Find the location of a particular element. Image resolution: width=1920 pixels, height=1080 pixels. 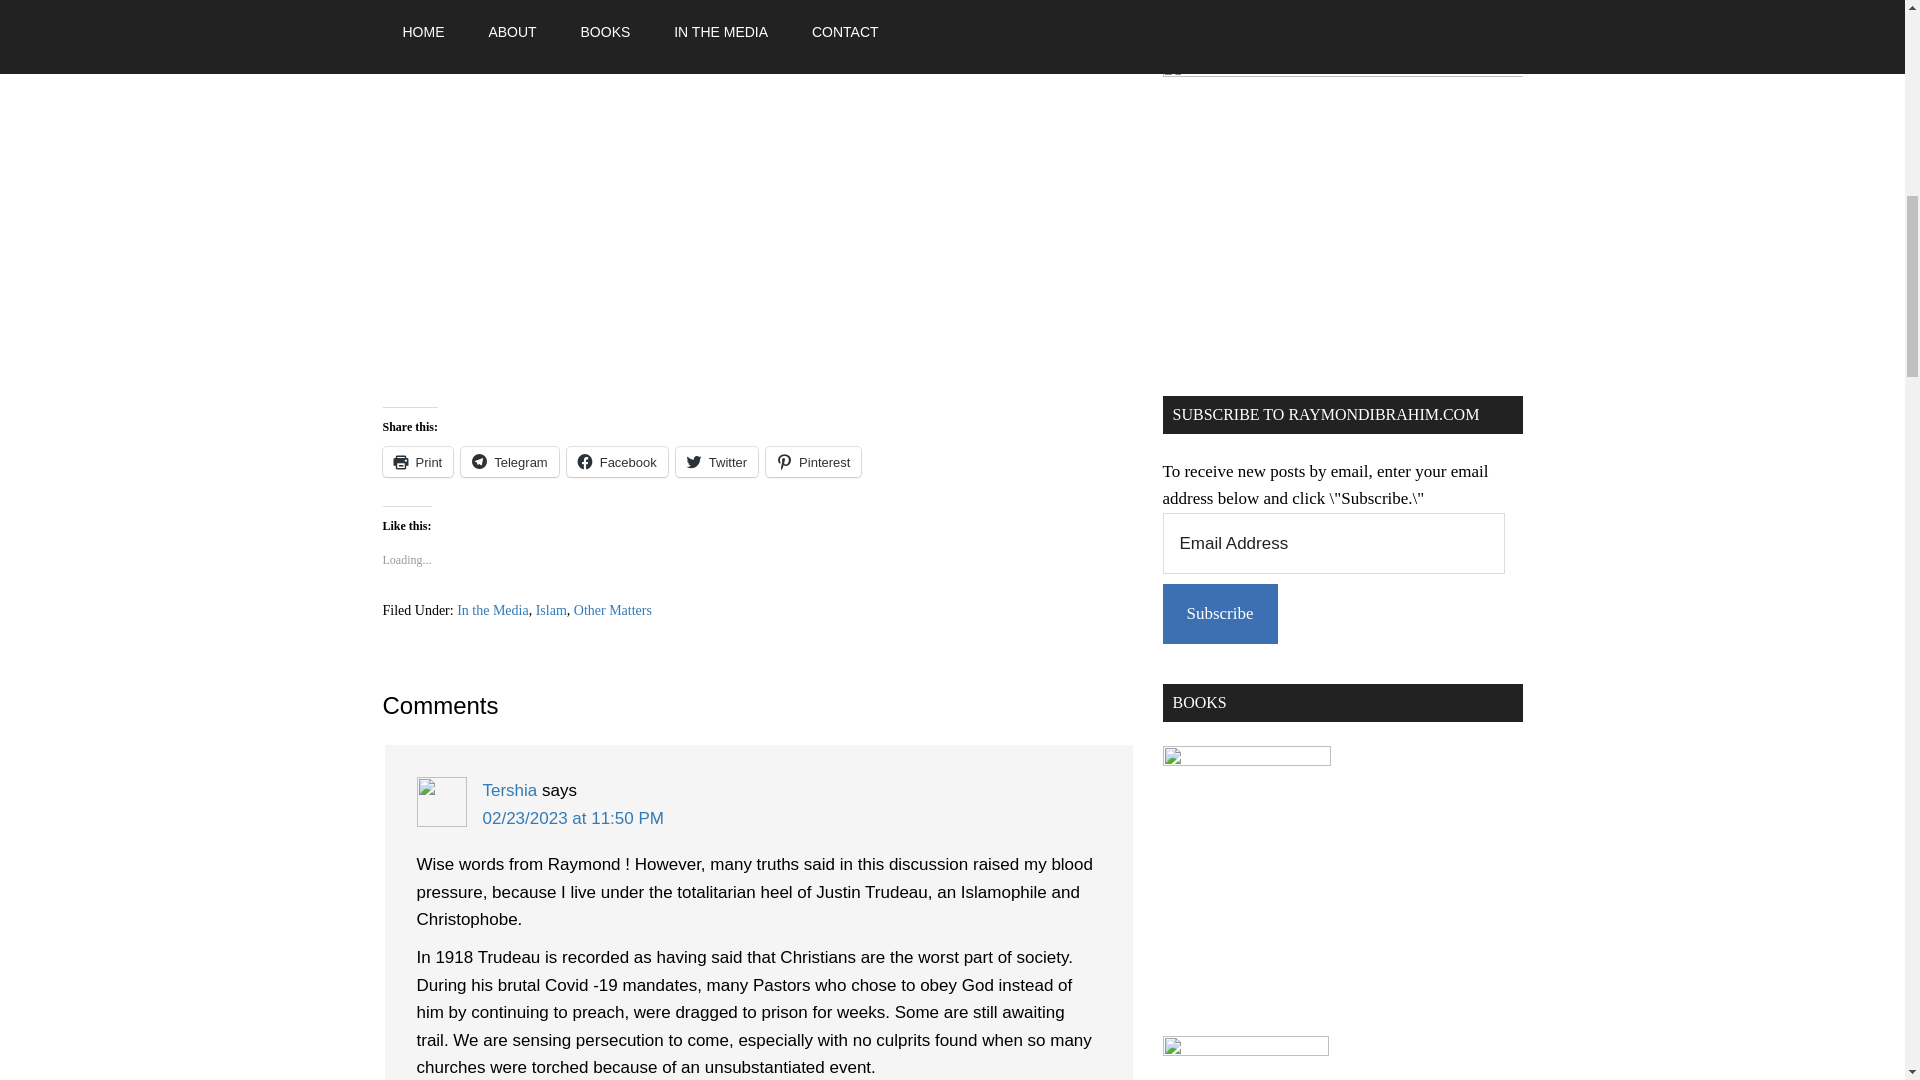

Islam is located at coordinates (550, 610).